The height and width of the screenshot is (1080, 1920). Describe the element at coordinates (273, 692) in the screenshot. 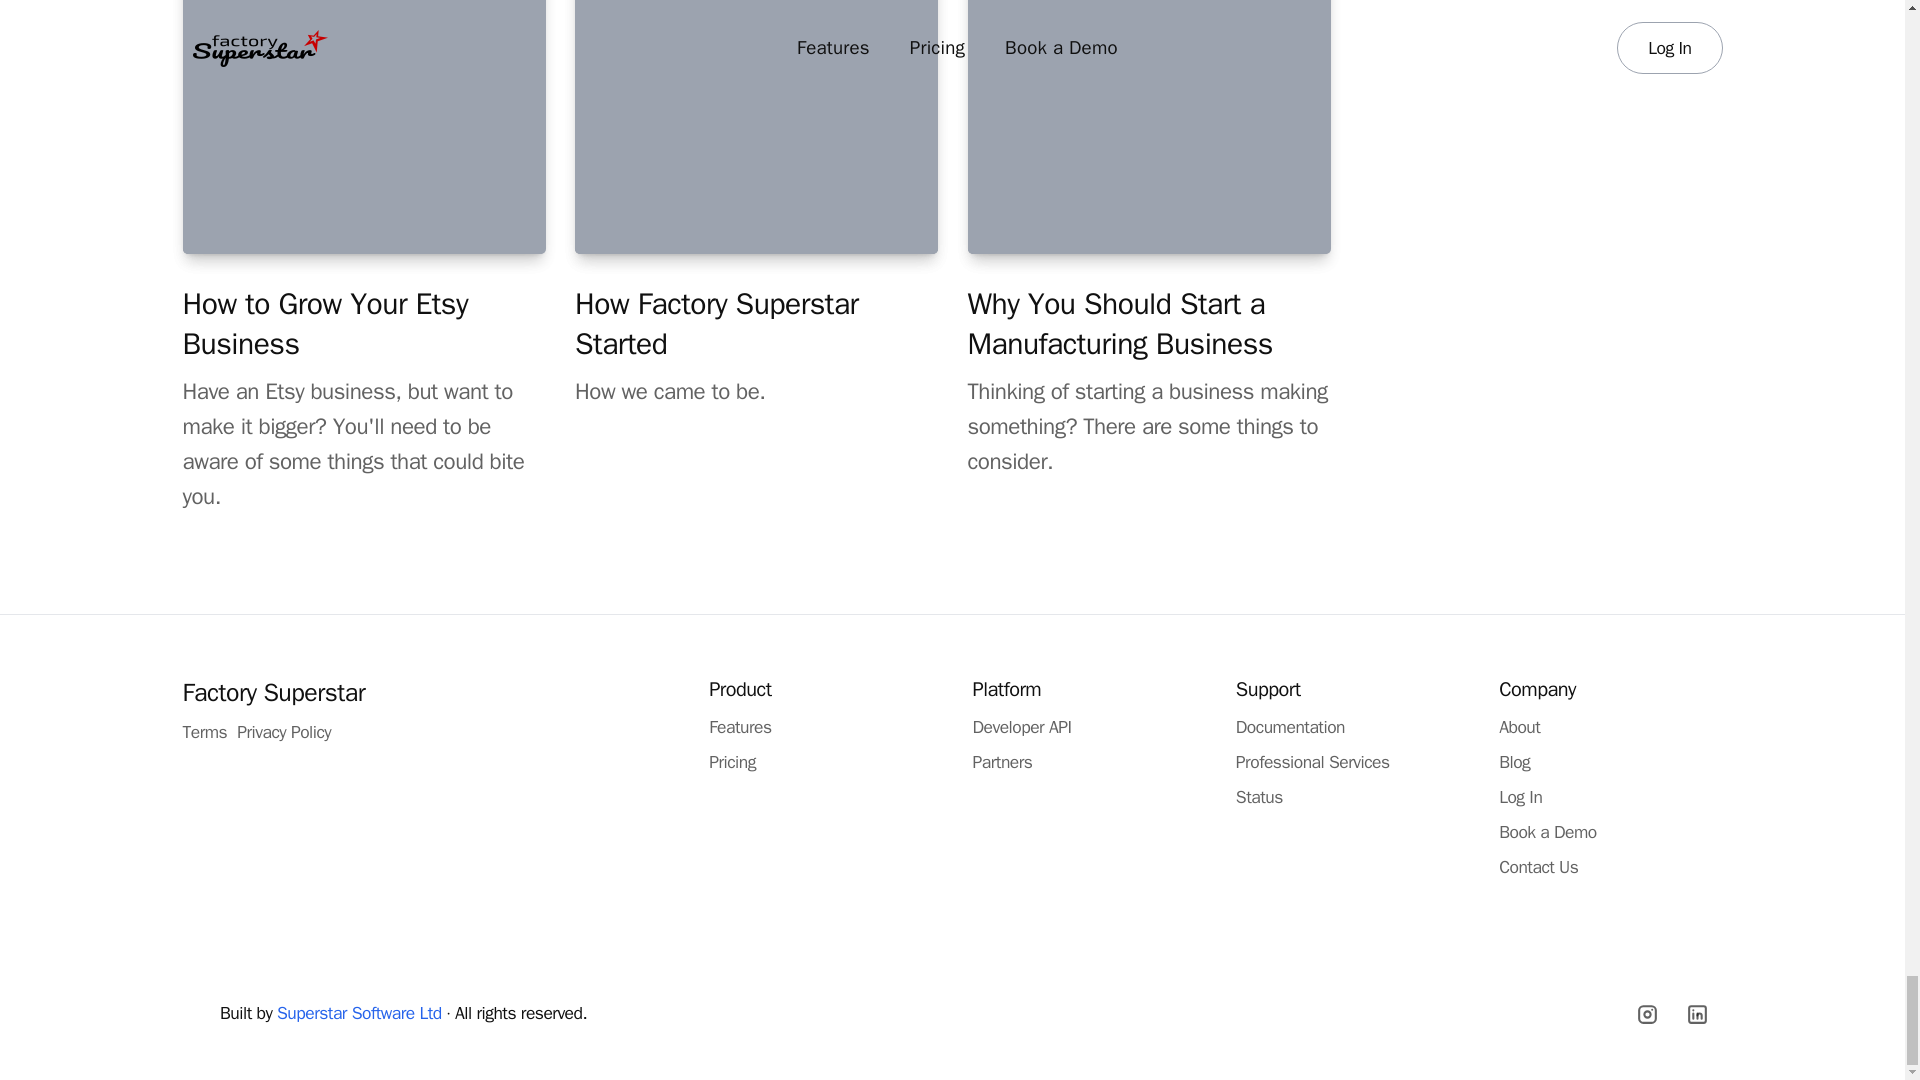

I see `Factory Superstar` at that location.